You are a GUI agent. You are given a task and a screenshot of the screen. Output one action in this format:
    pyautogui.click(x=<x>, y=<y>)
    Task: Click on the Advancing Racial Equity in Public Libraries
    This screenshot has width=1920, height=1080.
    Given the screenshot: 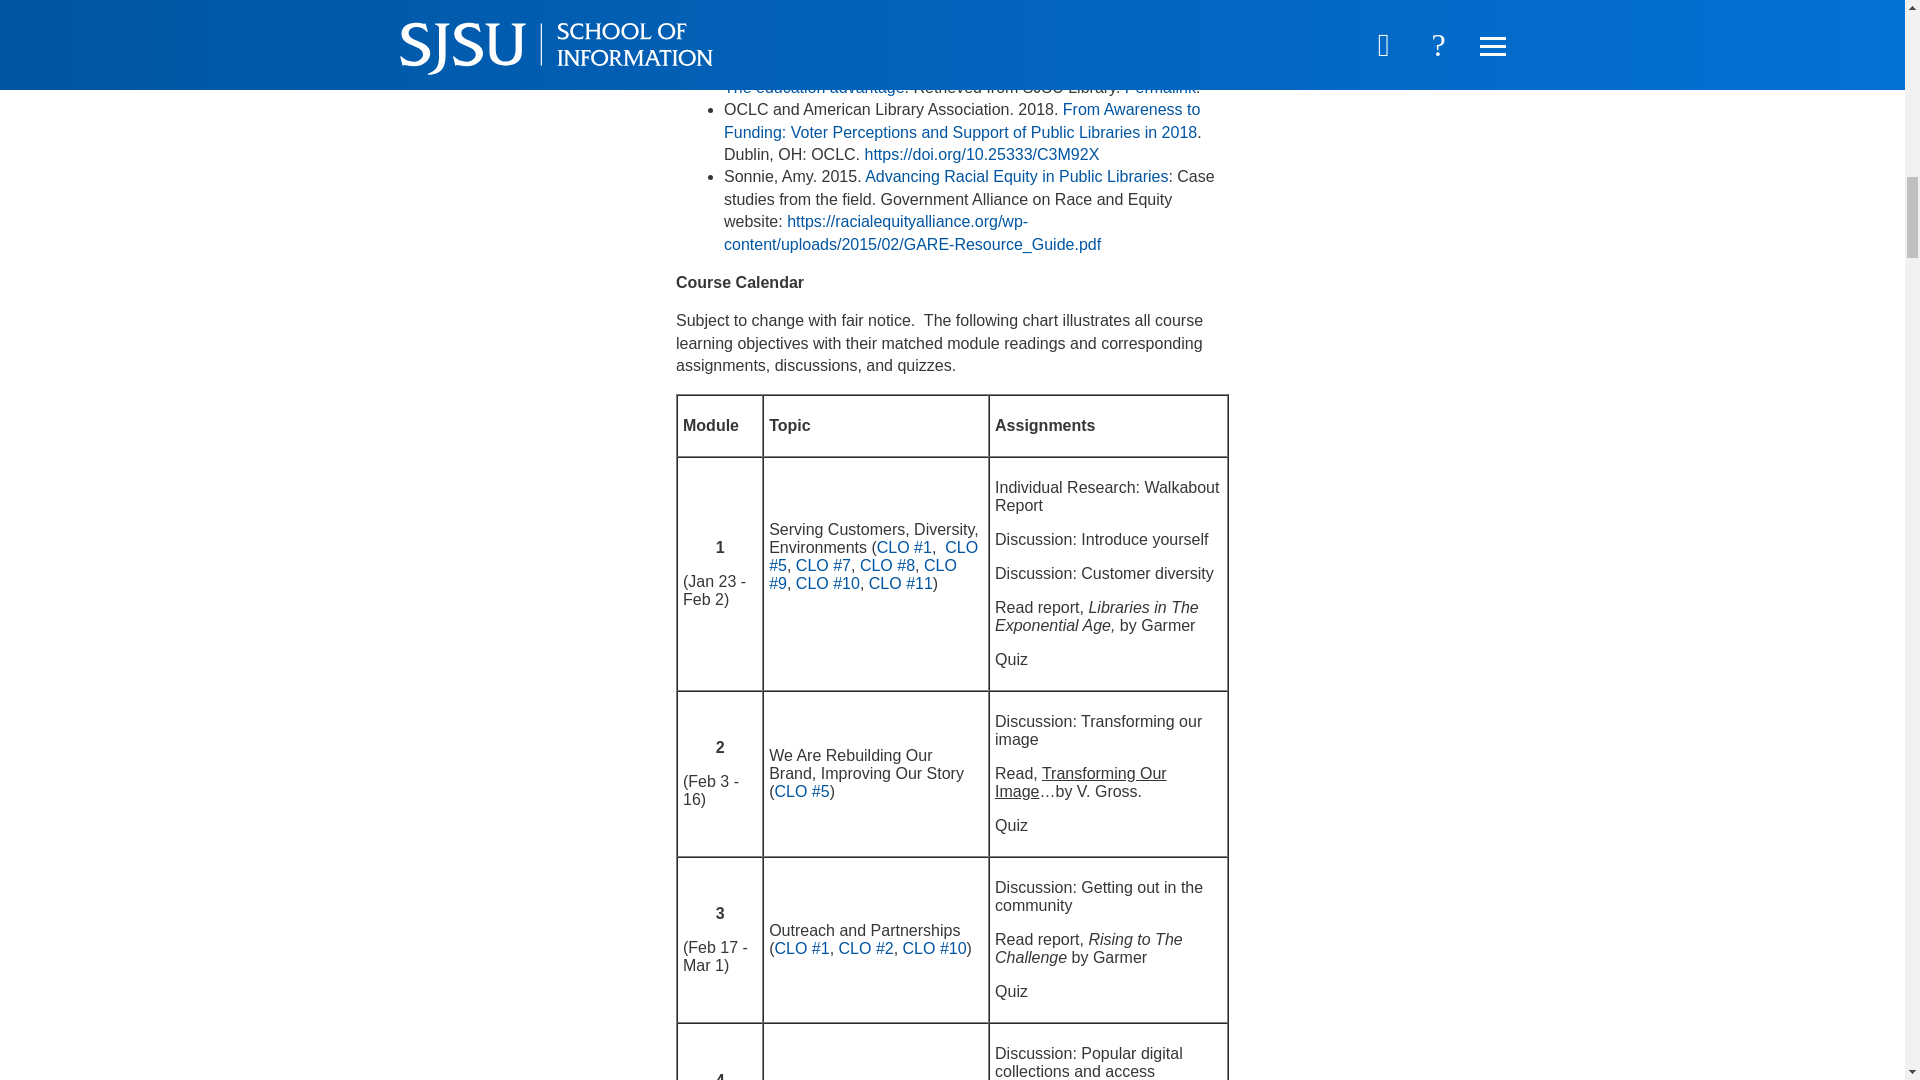 What is the action you would take?
    pyautogui.click(x=1016, y=176)
    